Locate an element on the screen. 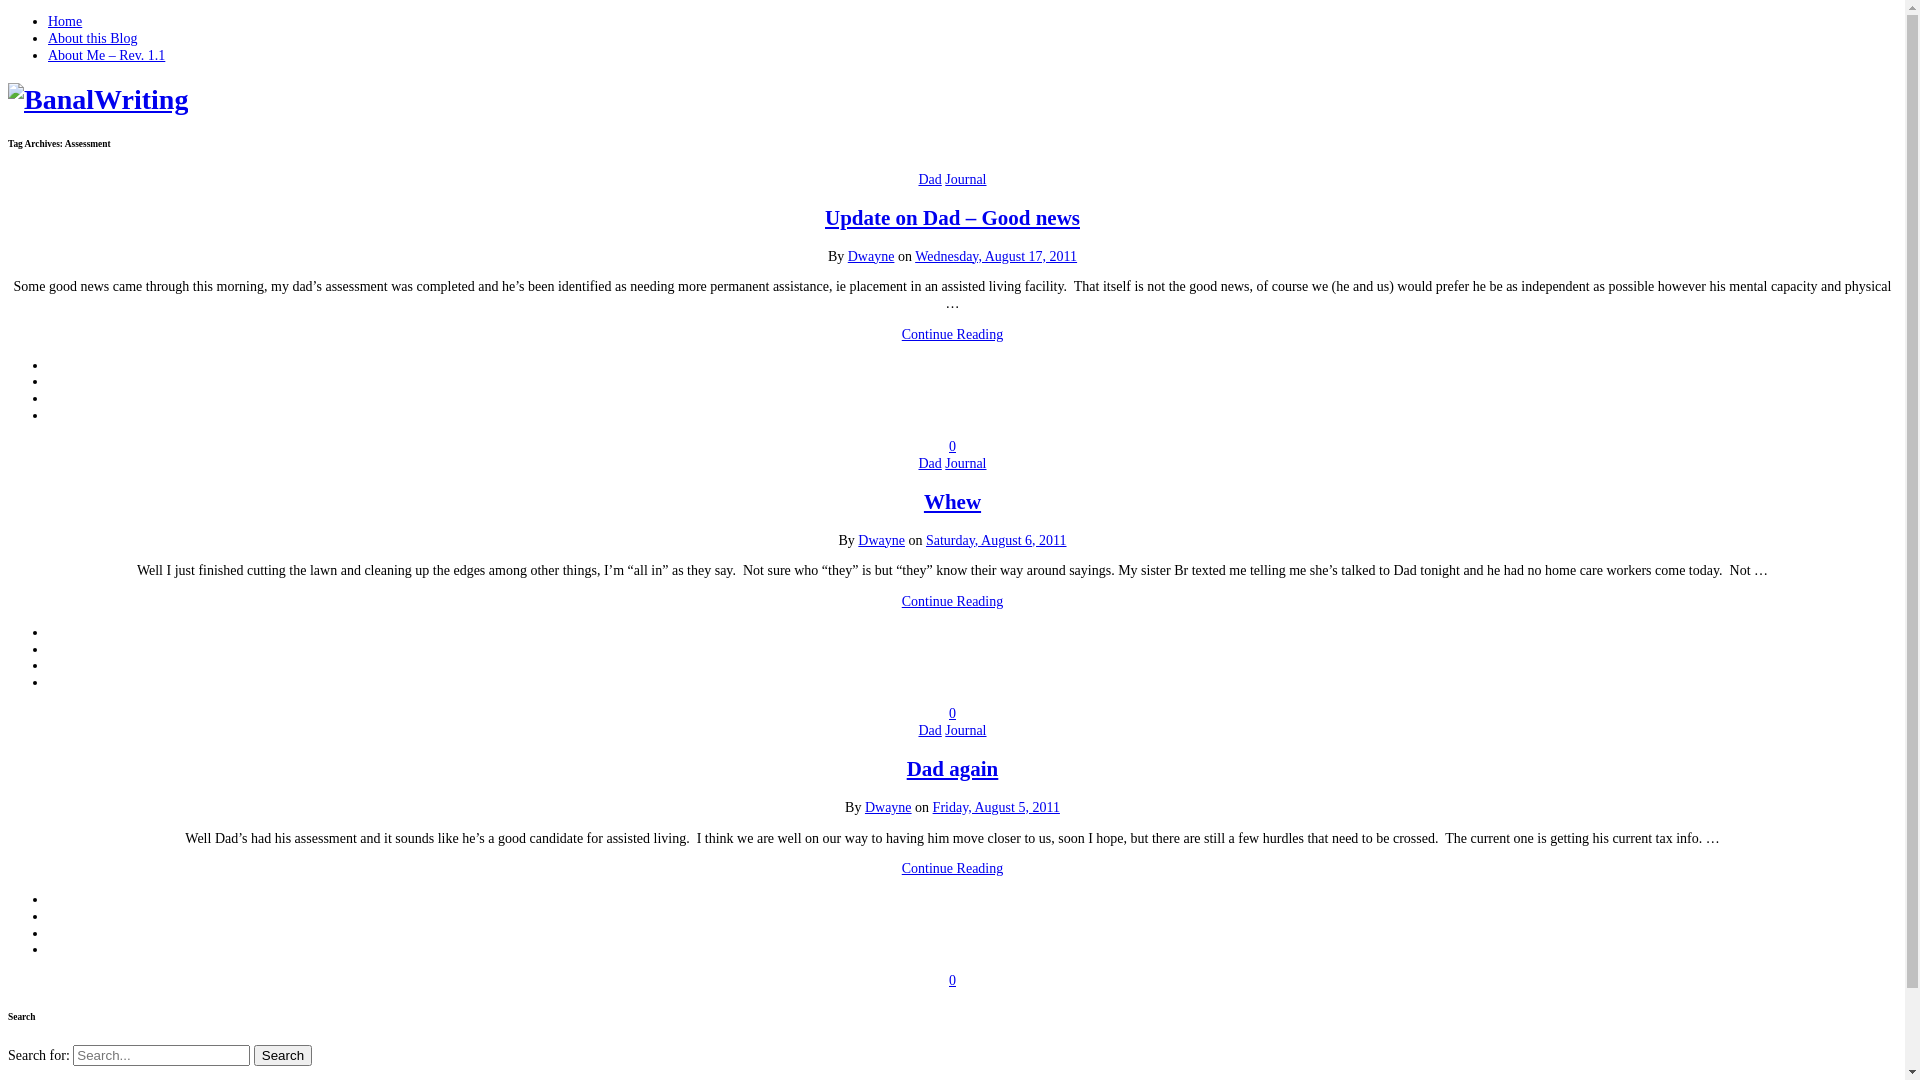  Continue Reading is located at coordinates (953, 868).